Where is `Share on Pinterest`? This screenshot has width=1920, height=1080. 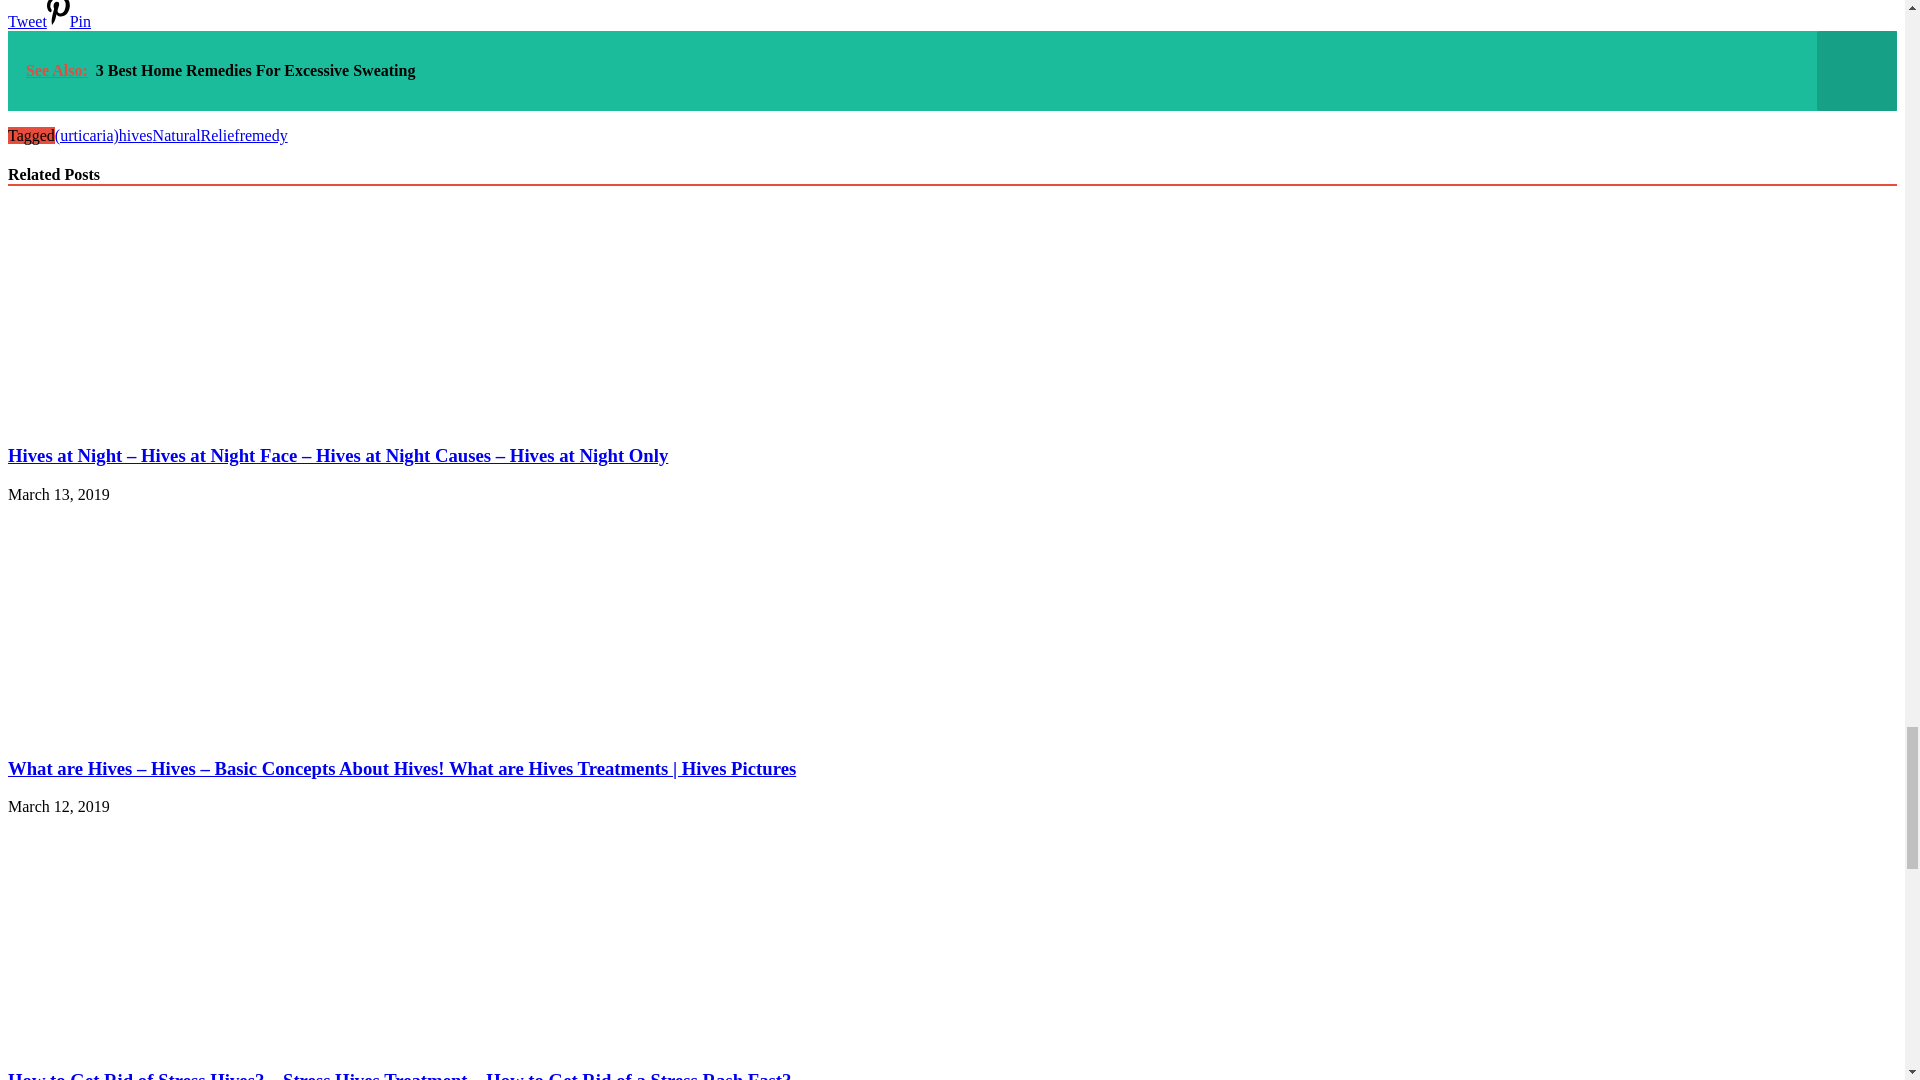 Share on Pinterest is located at coordinates (68, 21).